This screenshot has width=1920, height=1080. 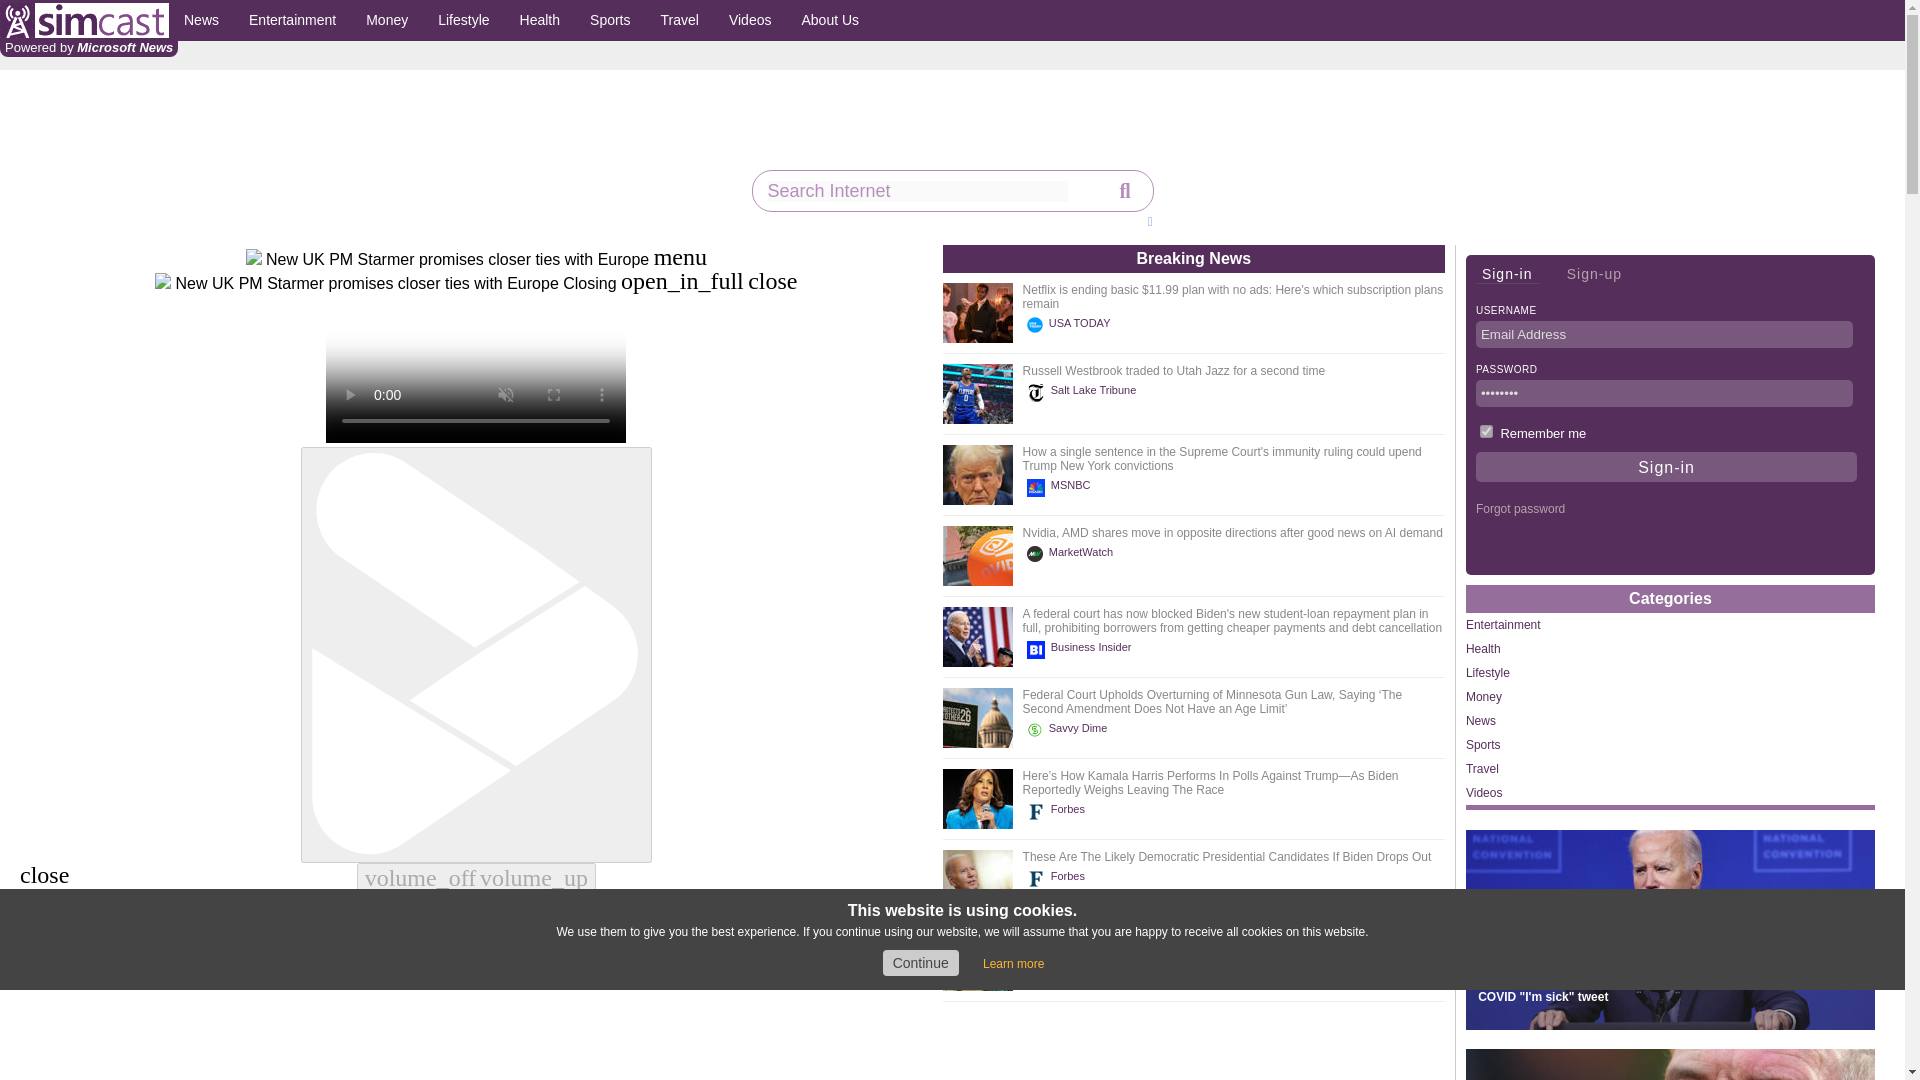 I want to click on Health, so click(x=539, y=20).